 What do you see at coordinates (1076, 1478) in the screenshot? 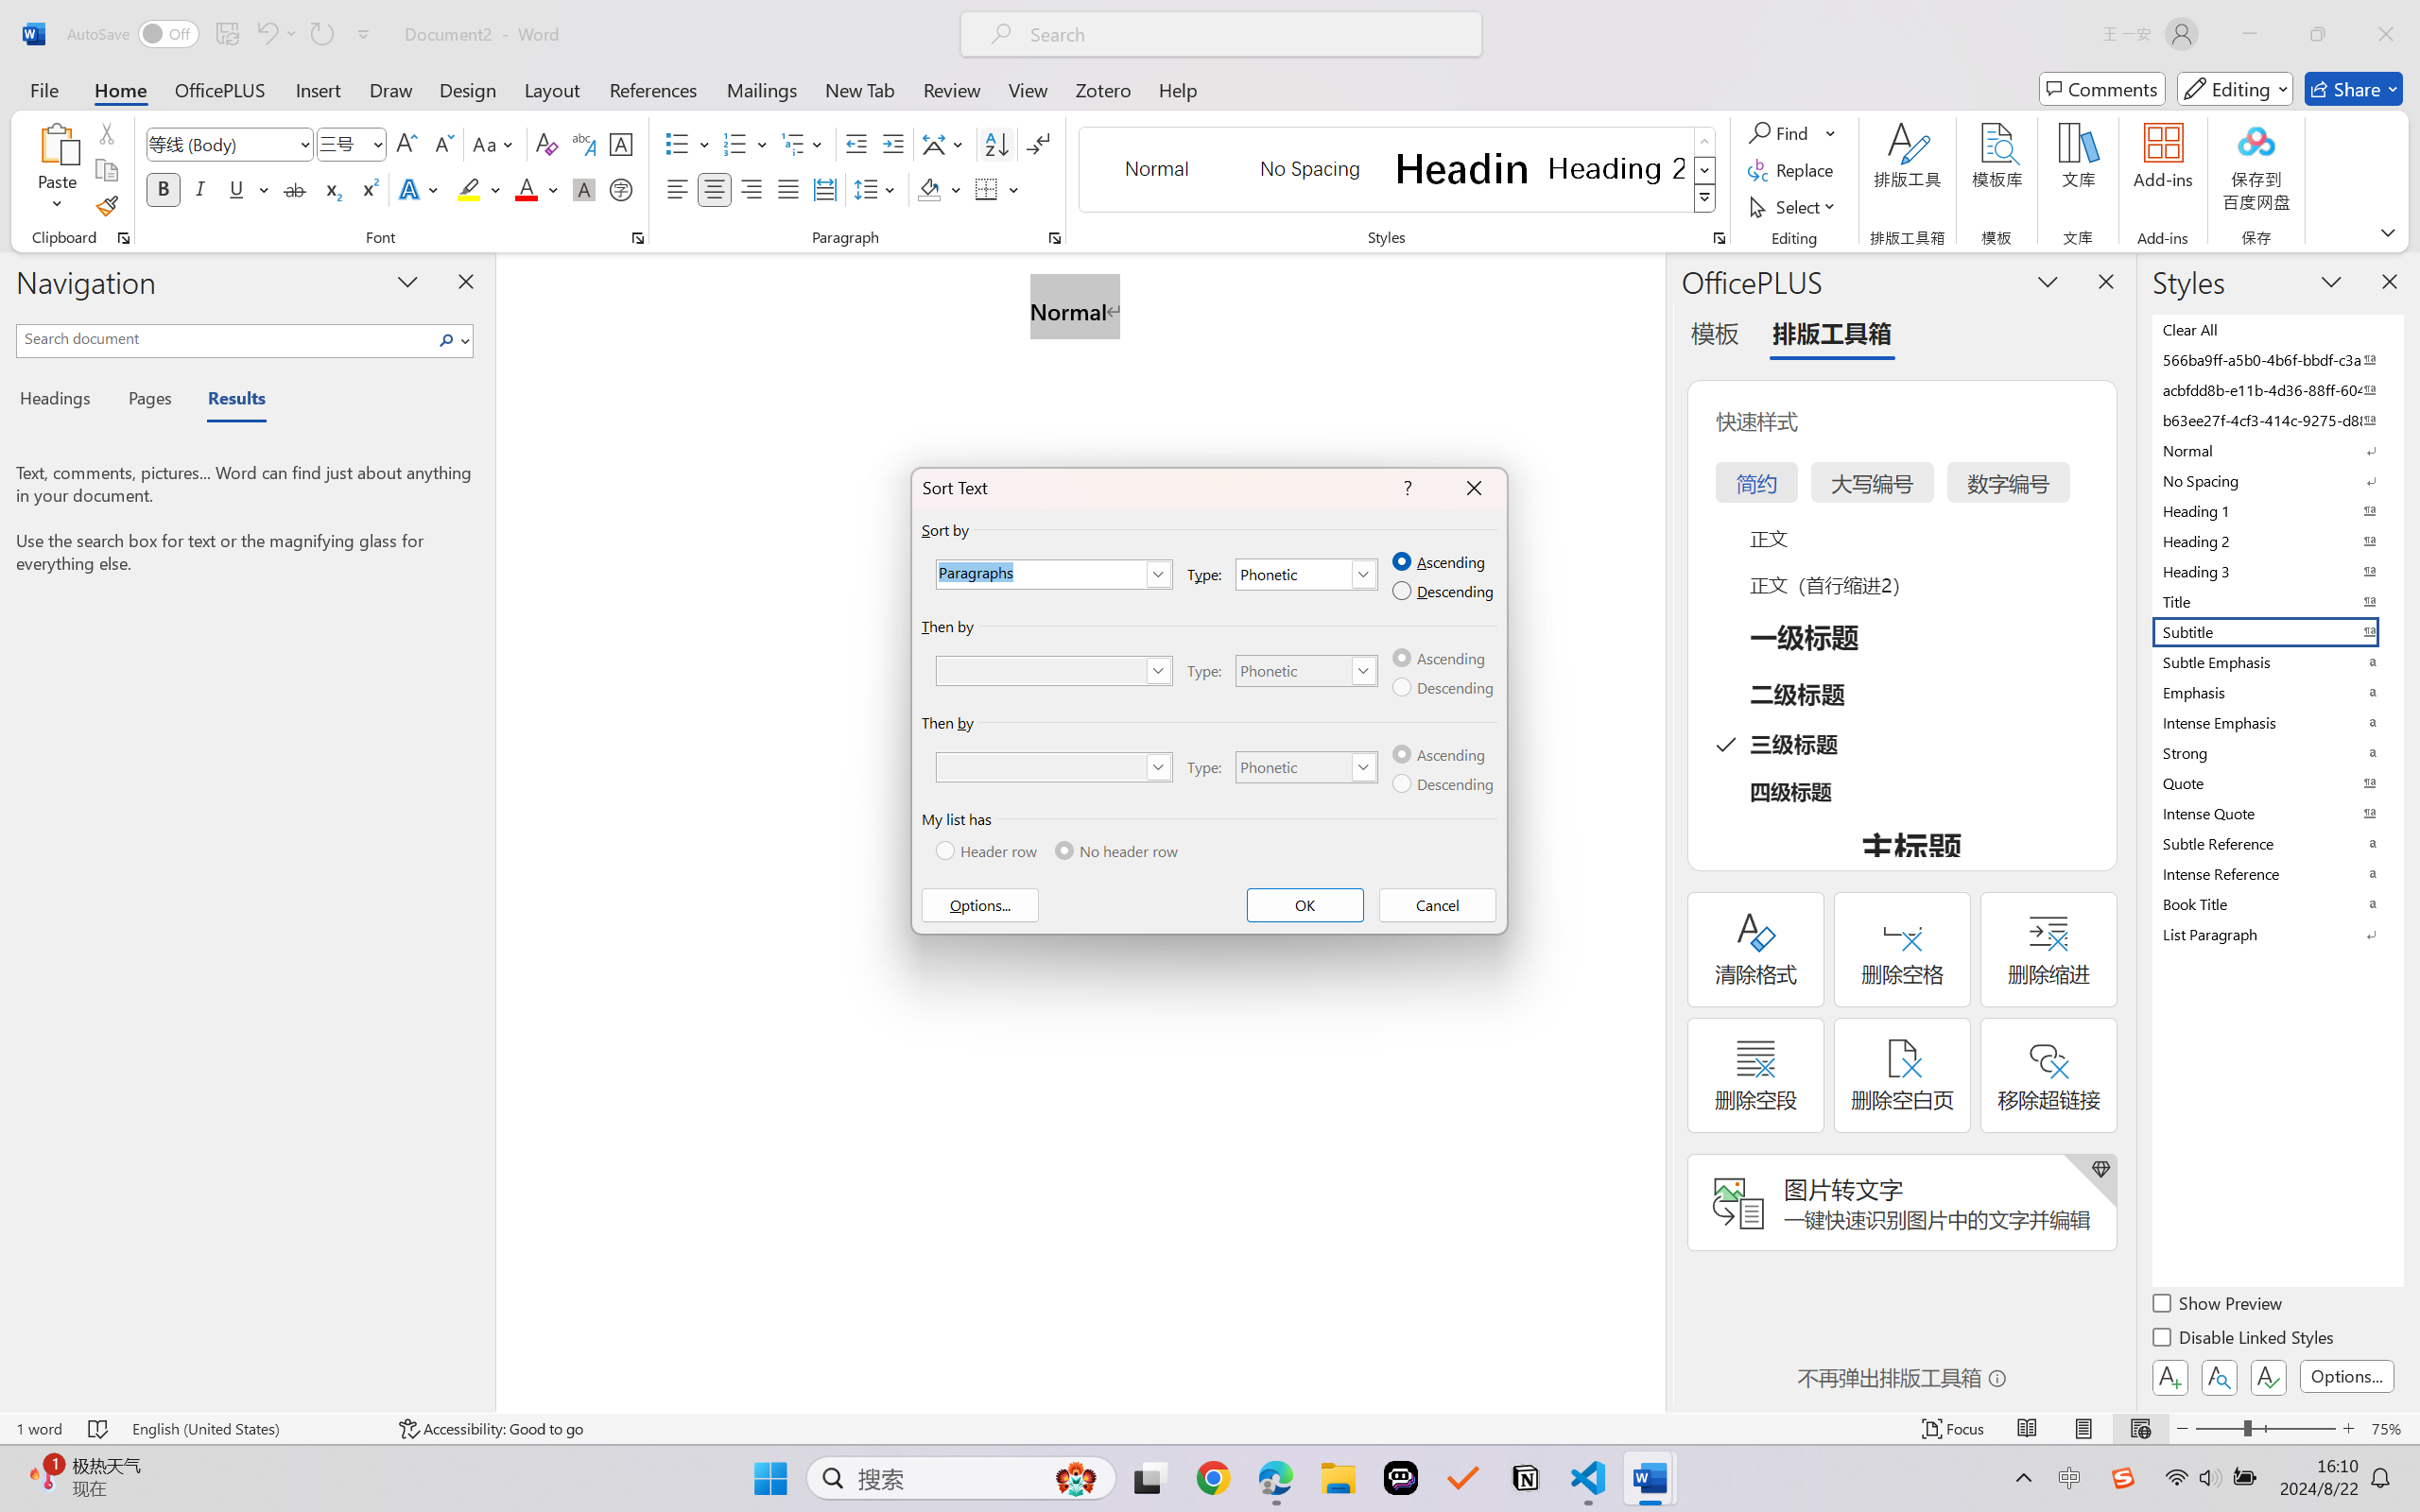
I see `AutomationID: DynamicSearchBoxGleamImage` at bounding box center [1076, 1478].